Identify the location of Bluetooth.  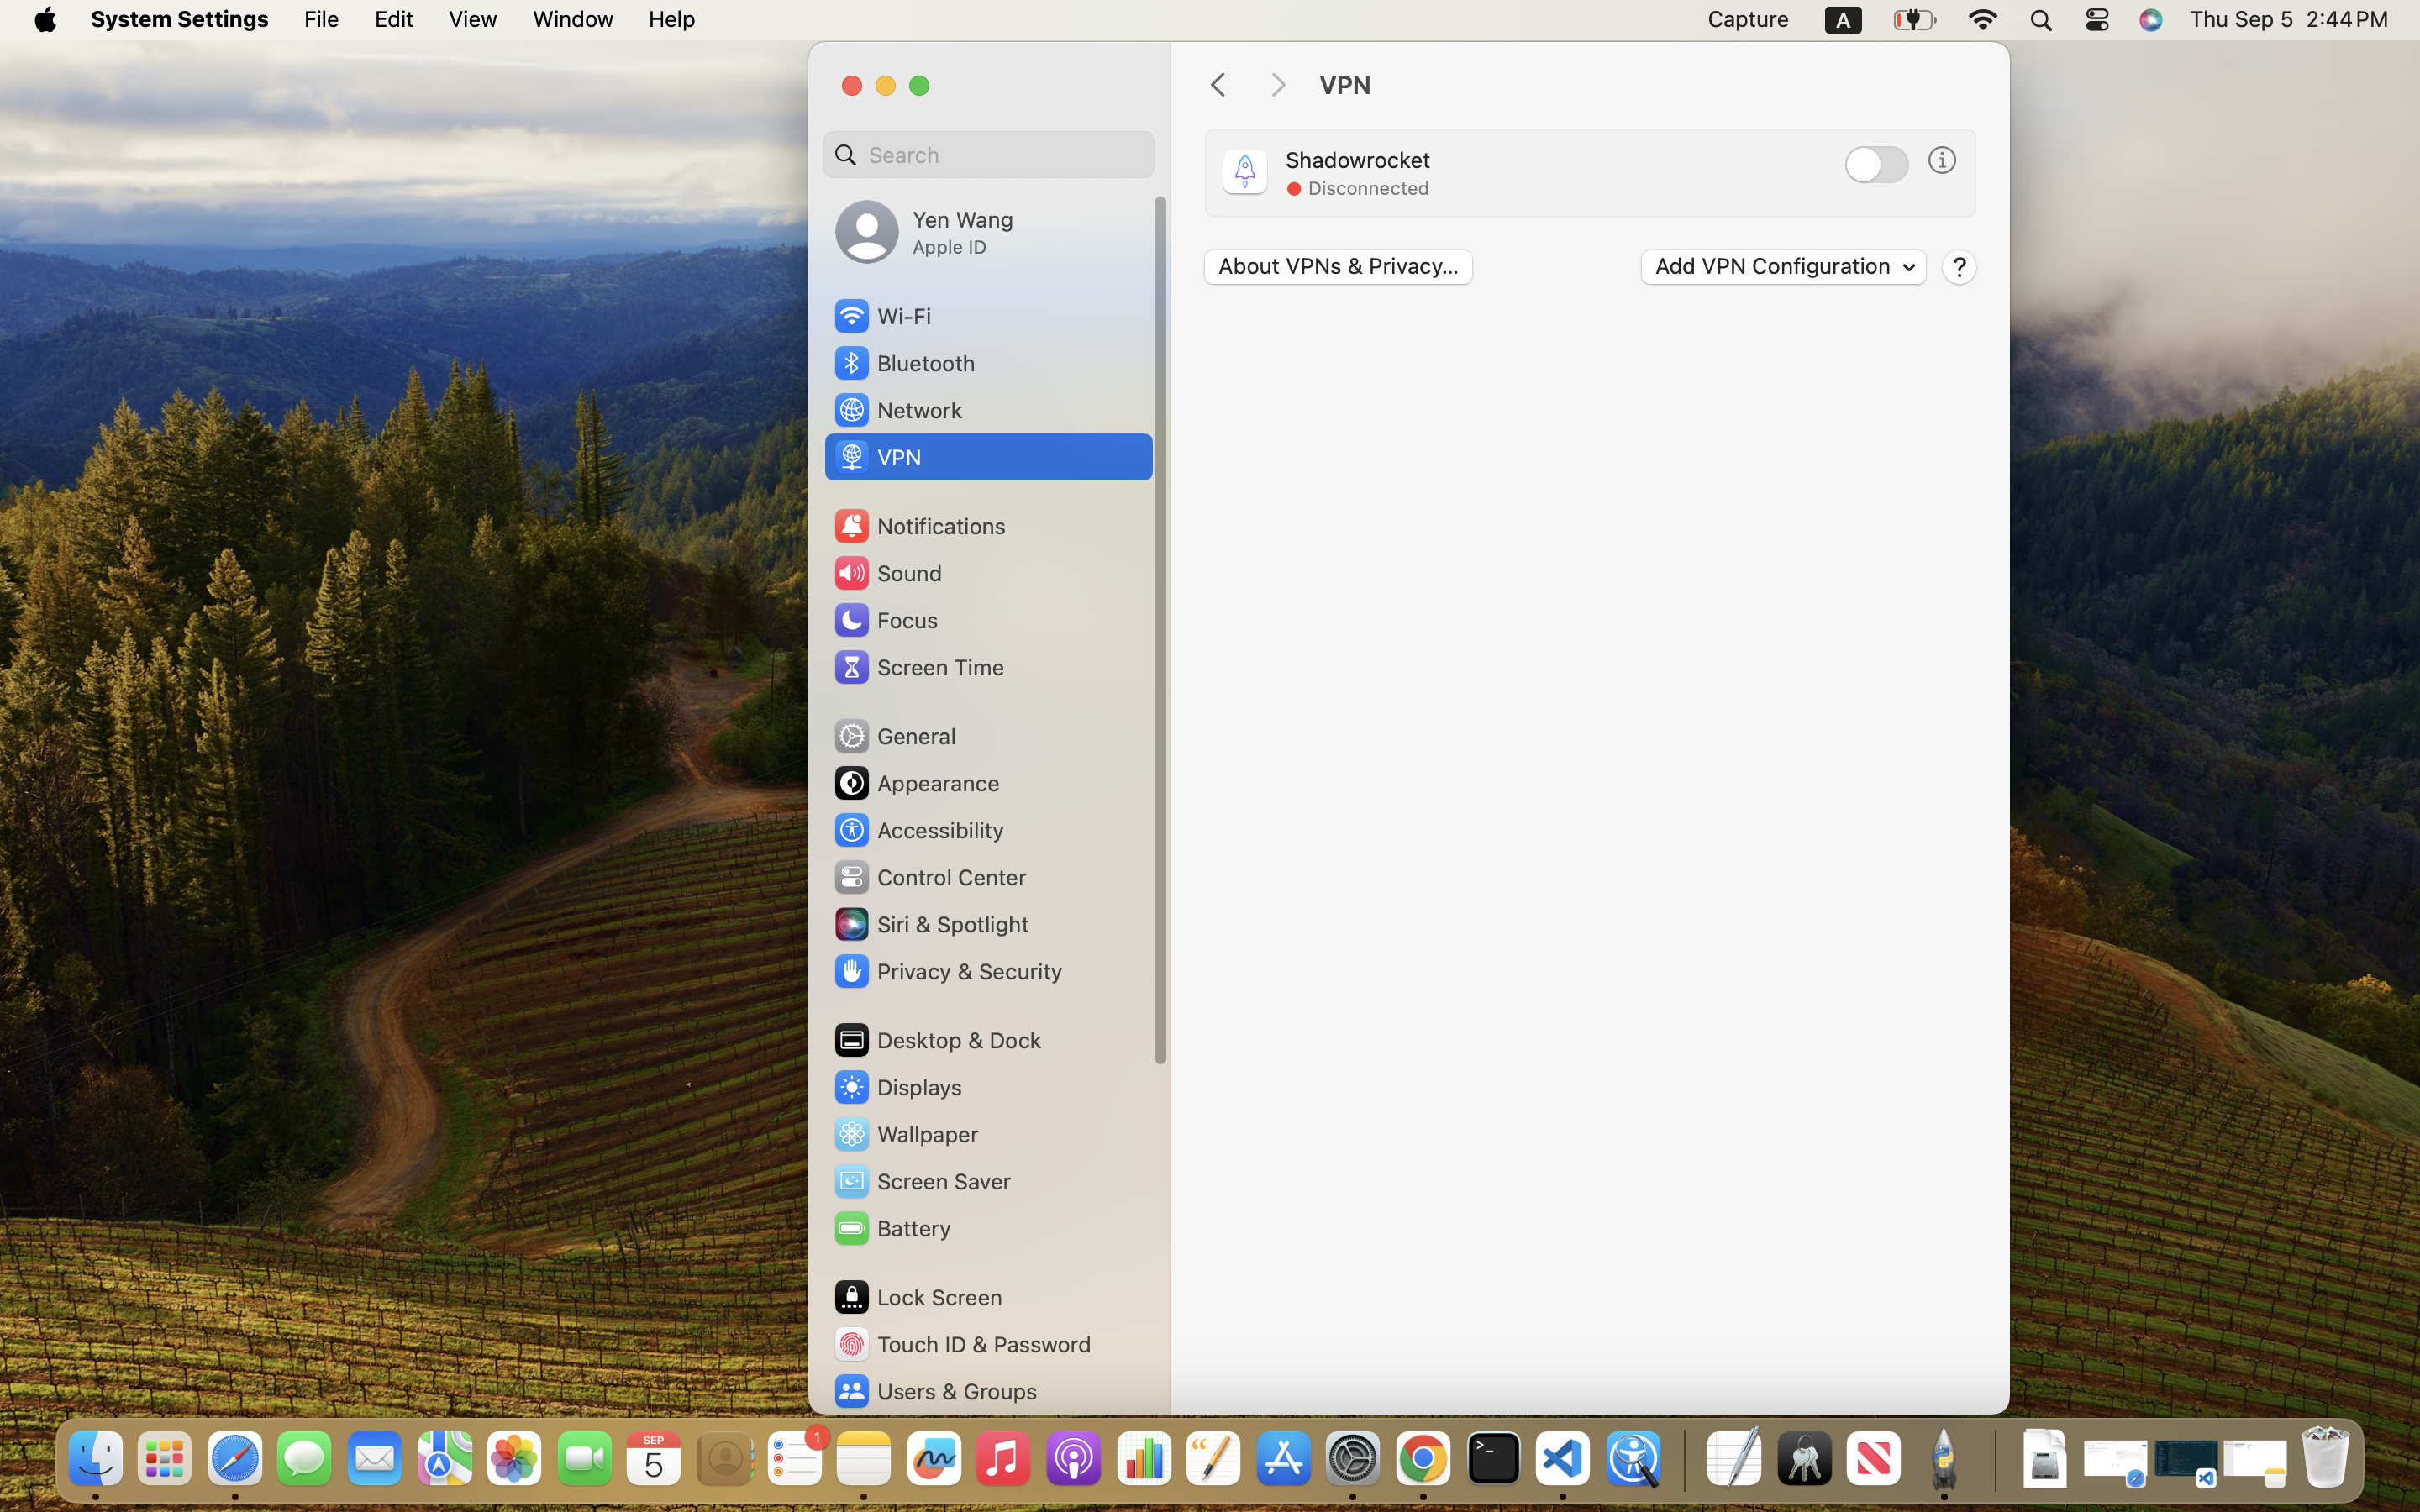
(904, 363).